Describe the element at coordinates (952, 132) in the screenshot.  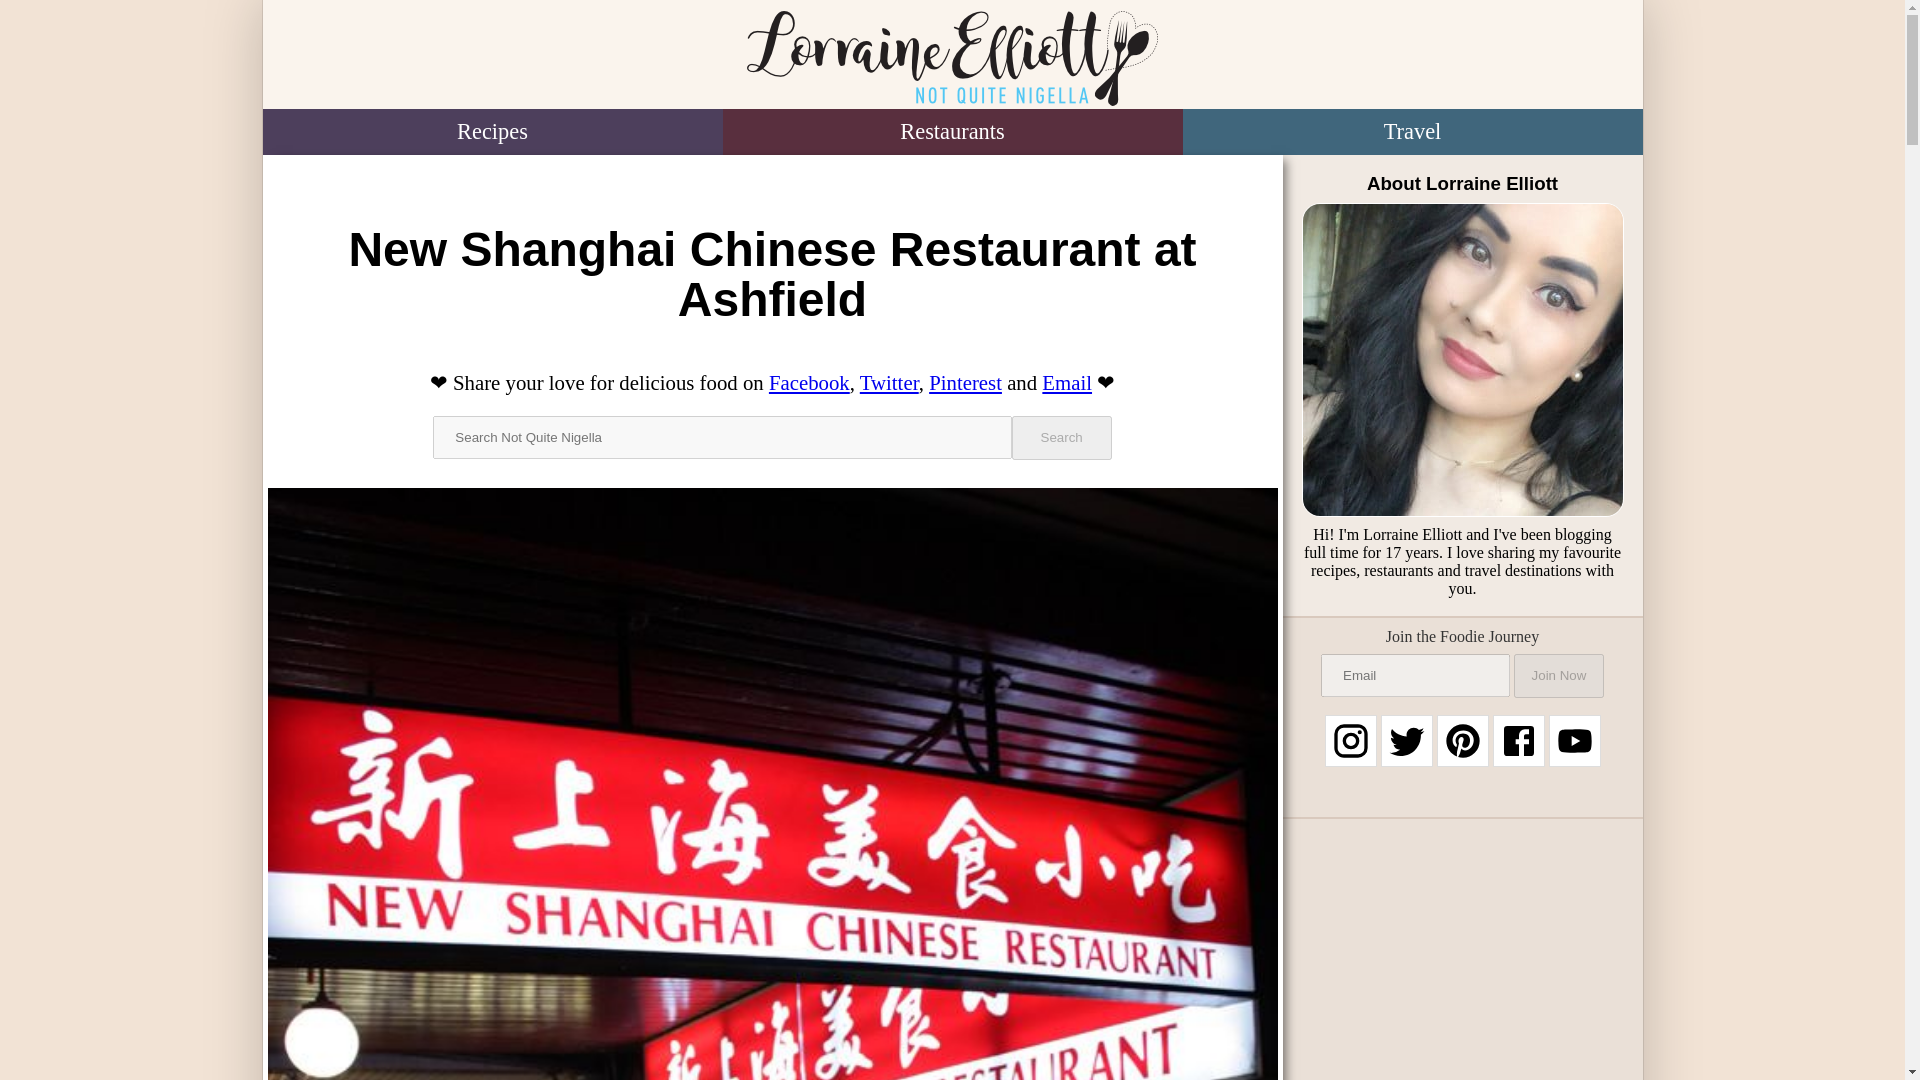
I see `Restaurants` at that location.